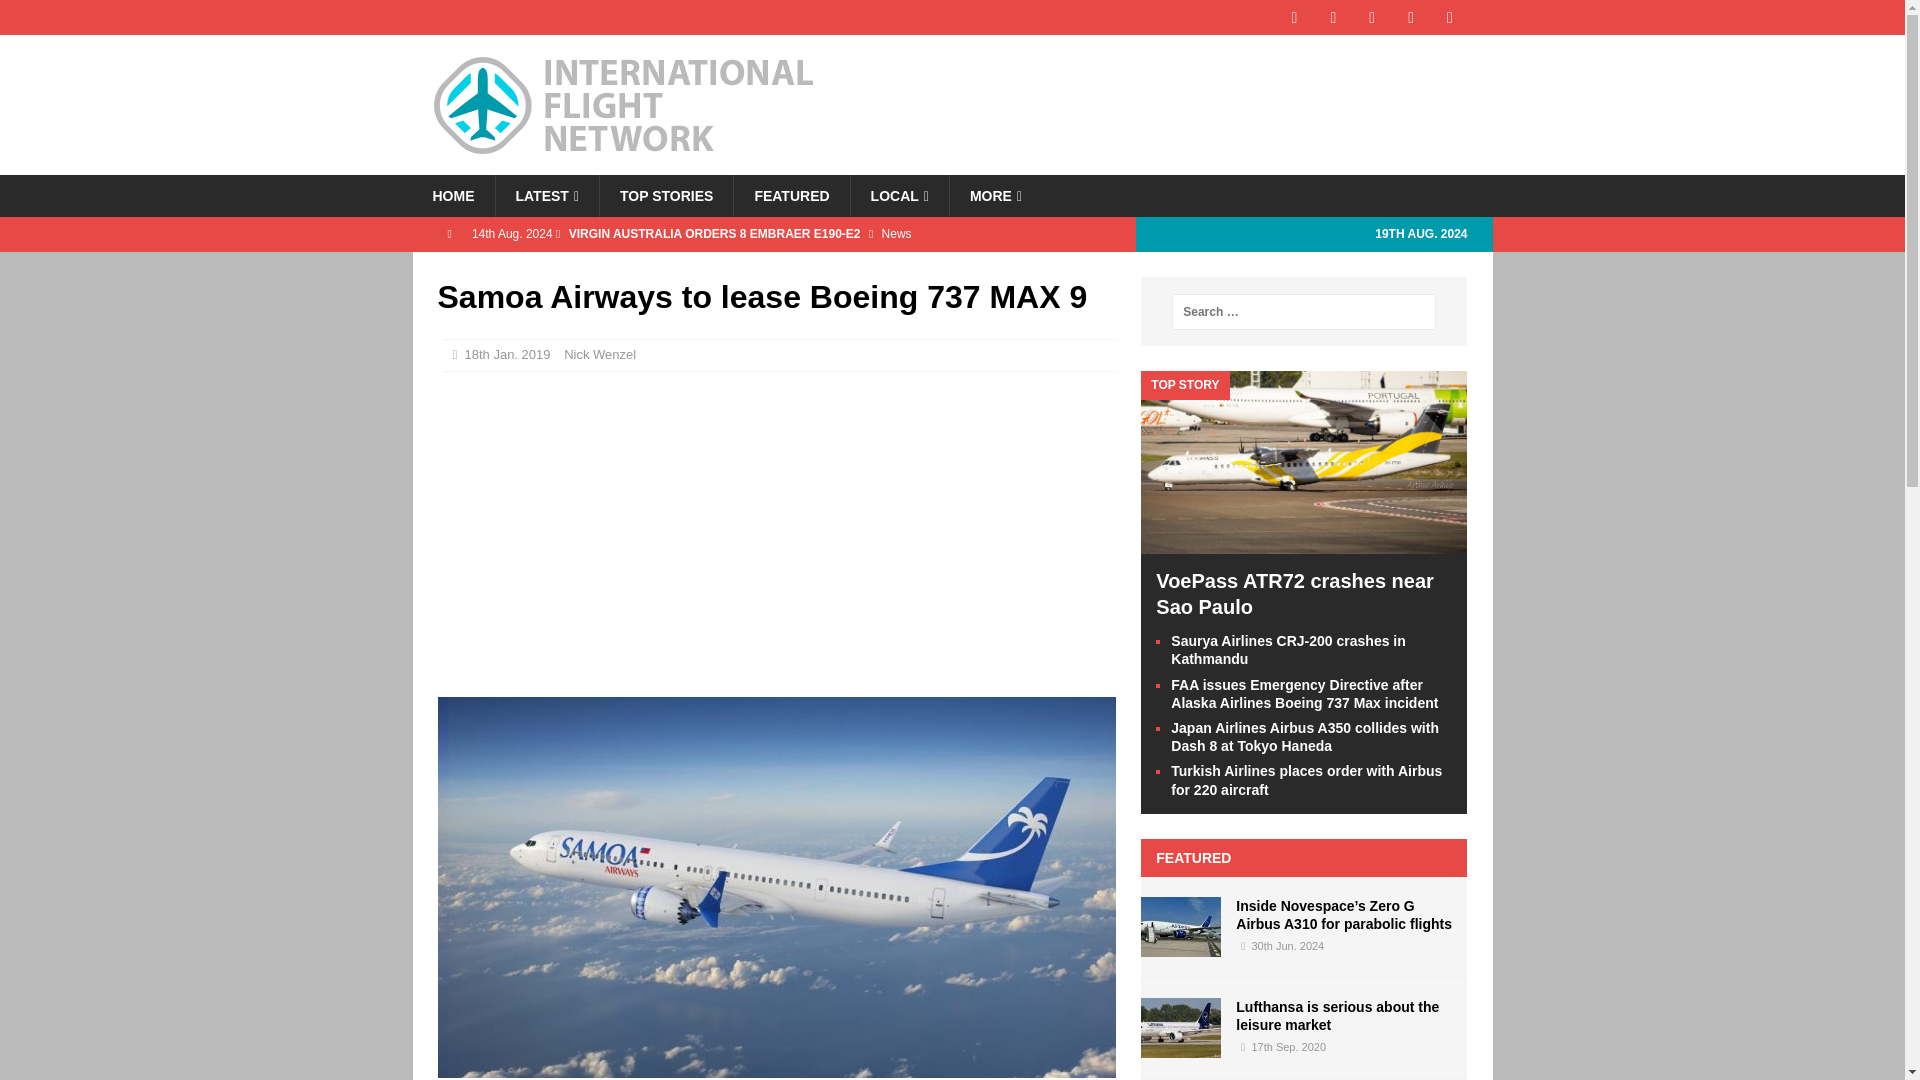 Image resolution: width=1920 pixels, height=1080 pixels. I want to click on Advertisement, so click(776, 532).